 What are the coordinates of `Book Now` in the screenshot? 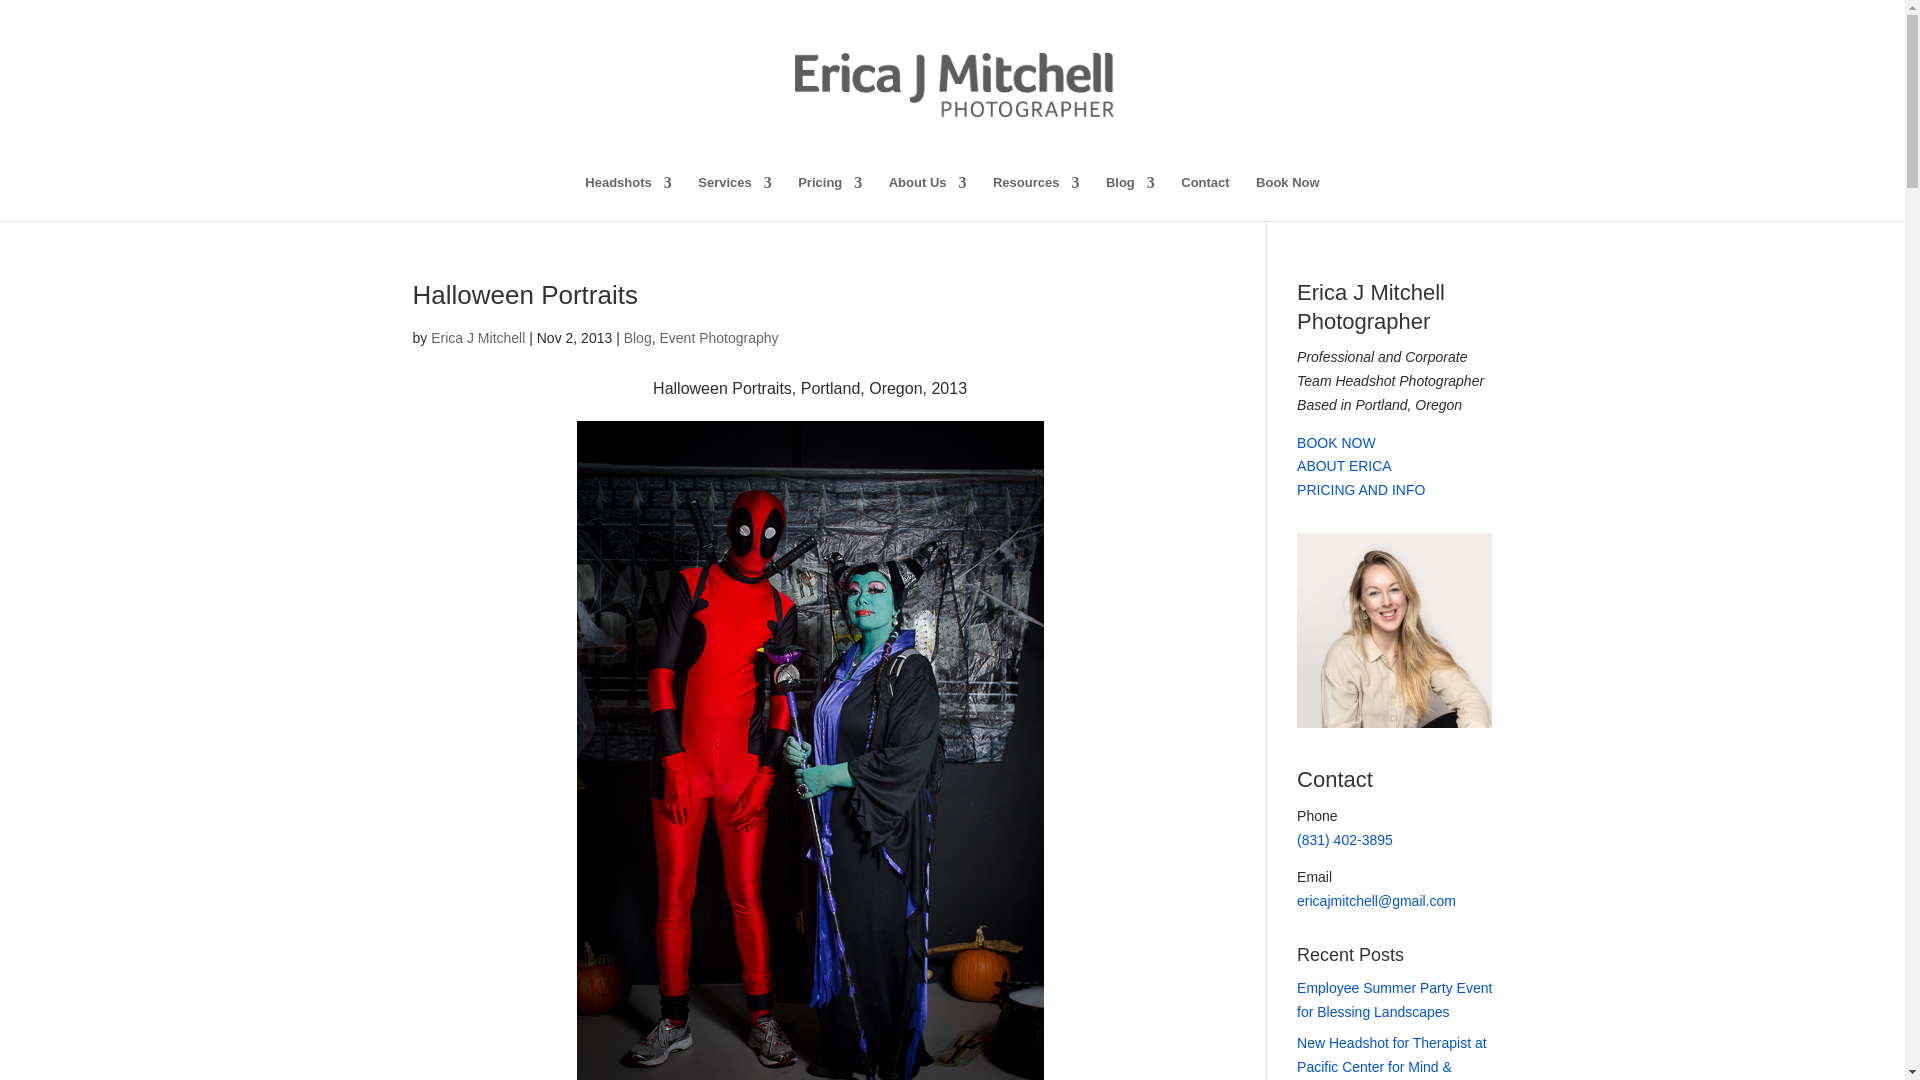 It's located at (1288, 198).